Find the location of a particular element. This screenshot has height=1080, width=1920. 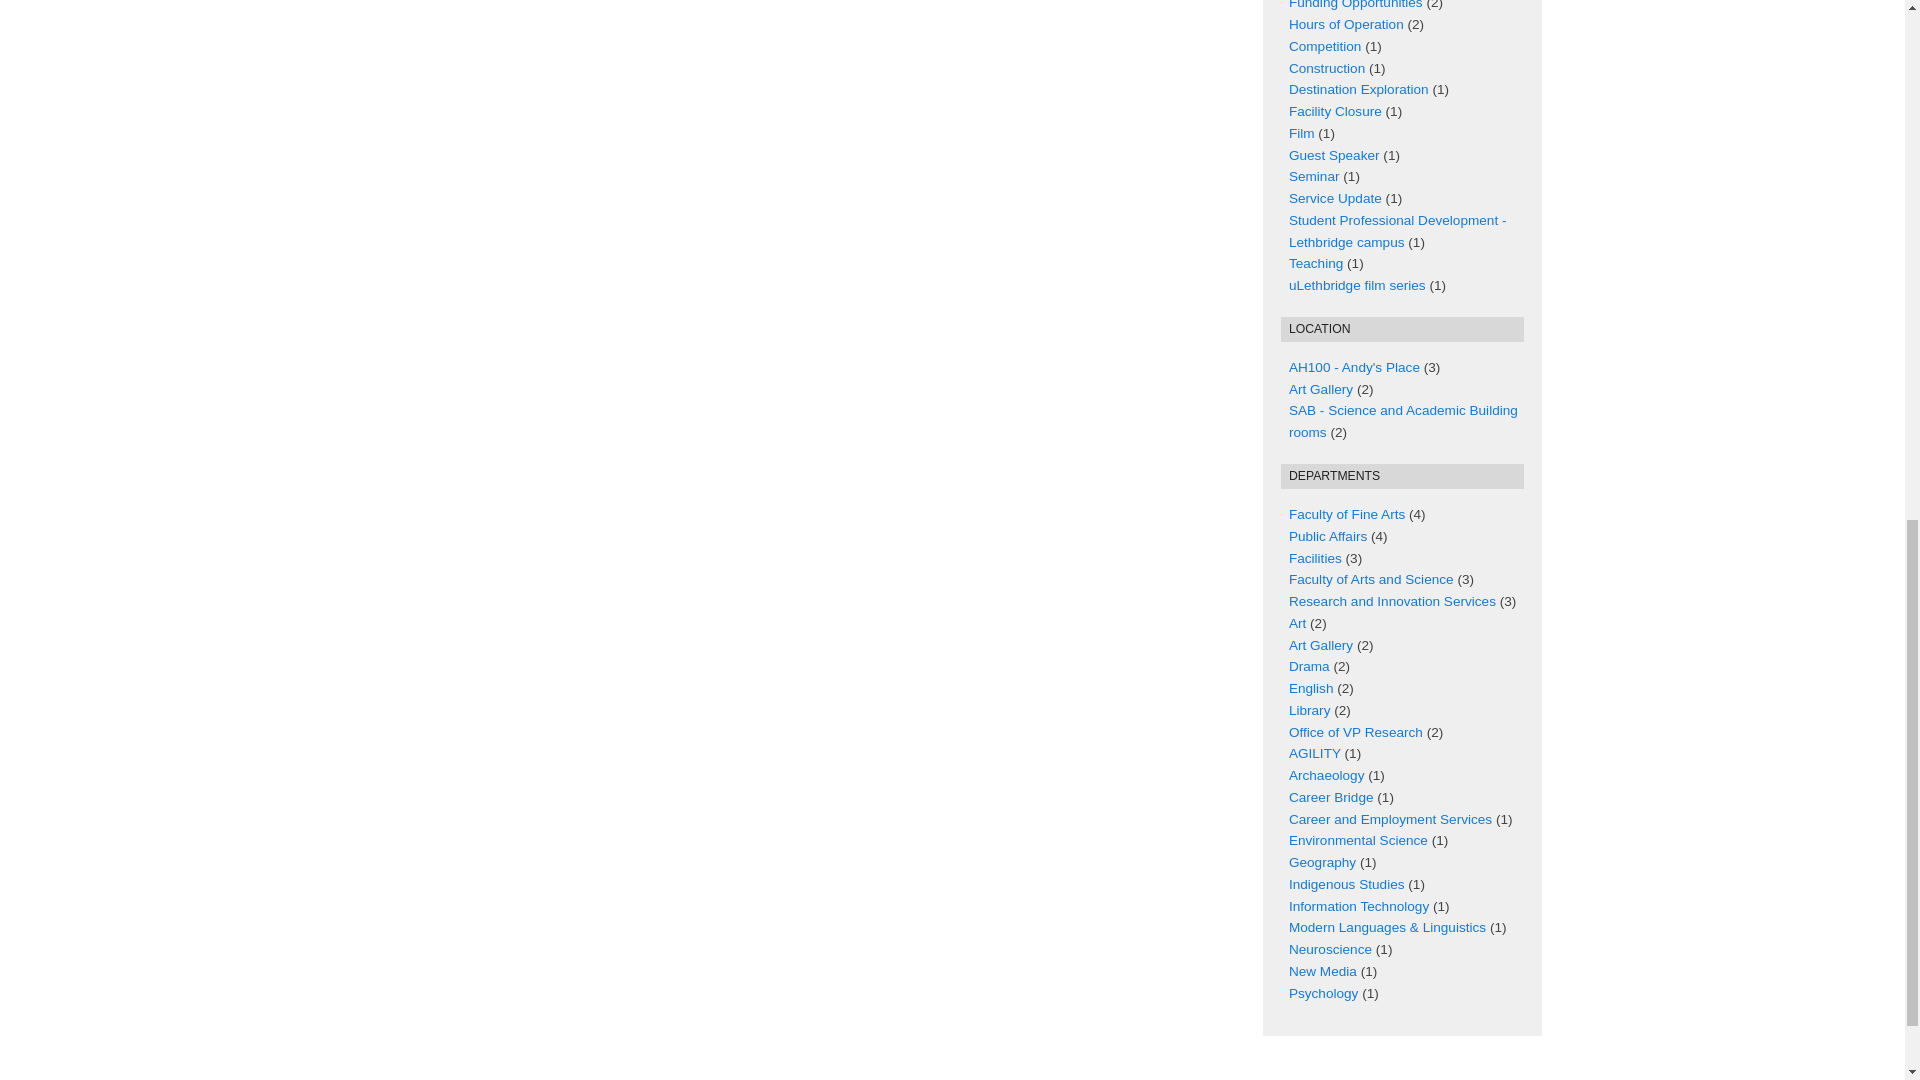

Seminar is located at coordinates (1314, 176).